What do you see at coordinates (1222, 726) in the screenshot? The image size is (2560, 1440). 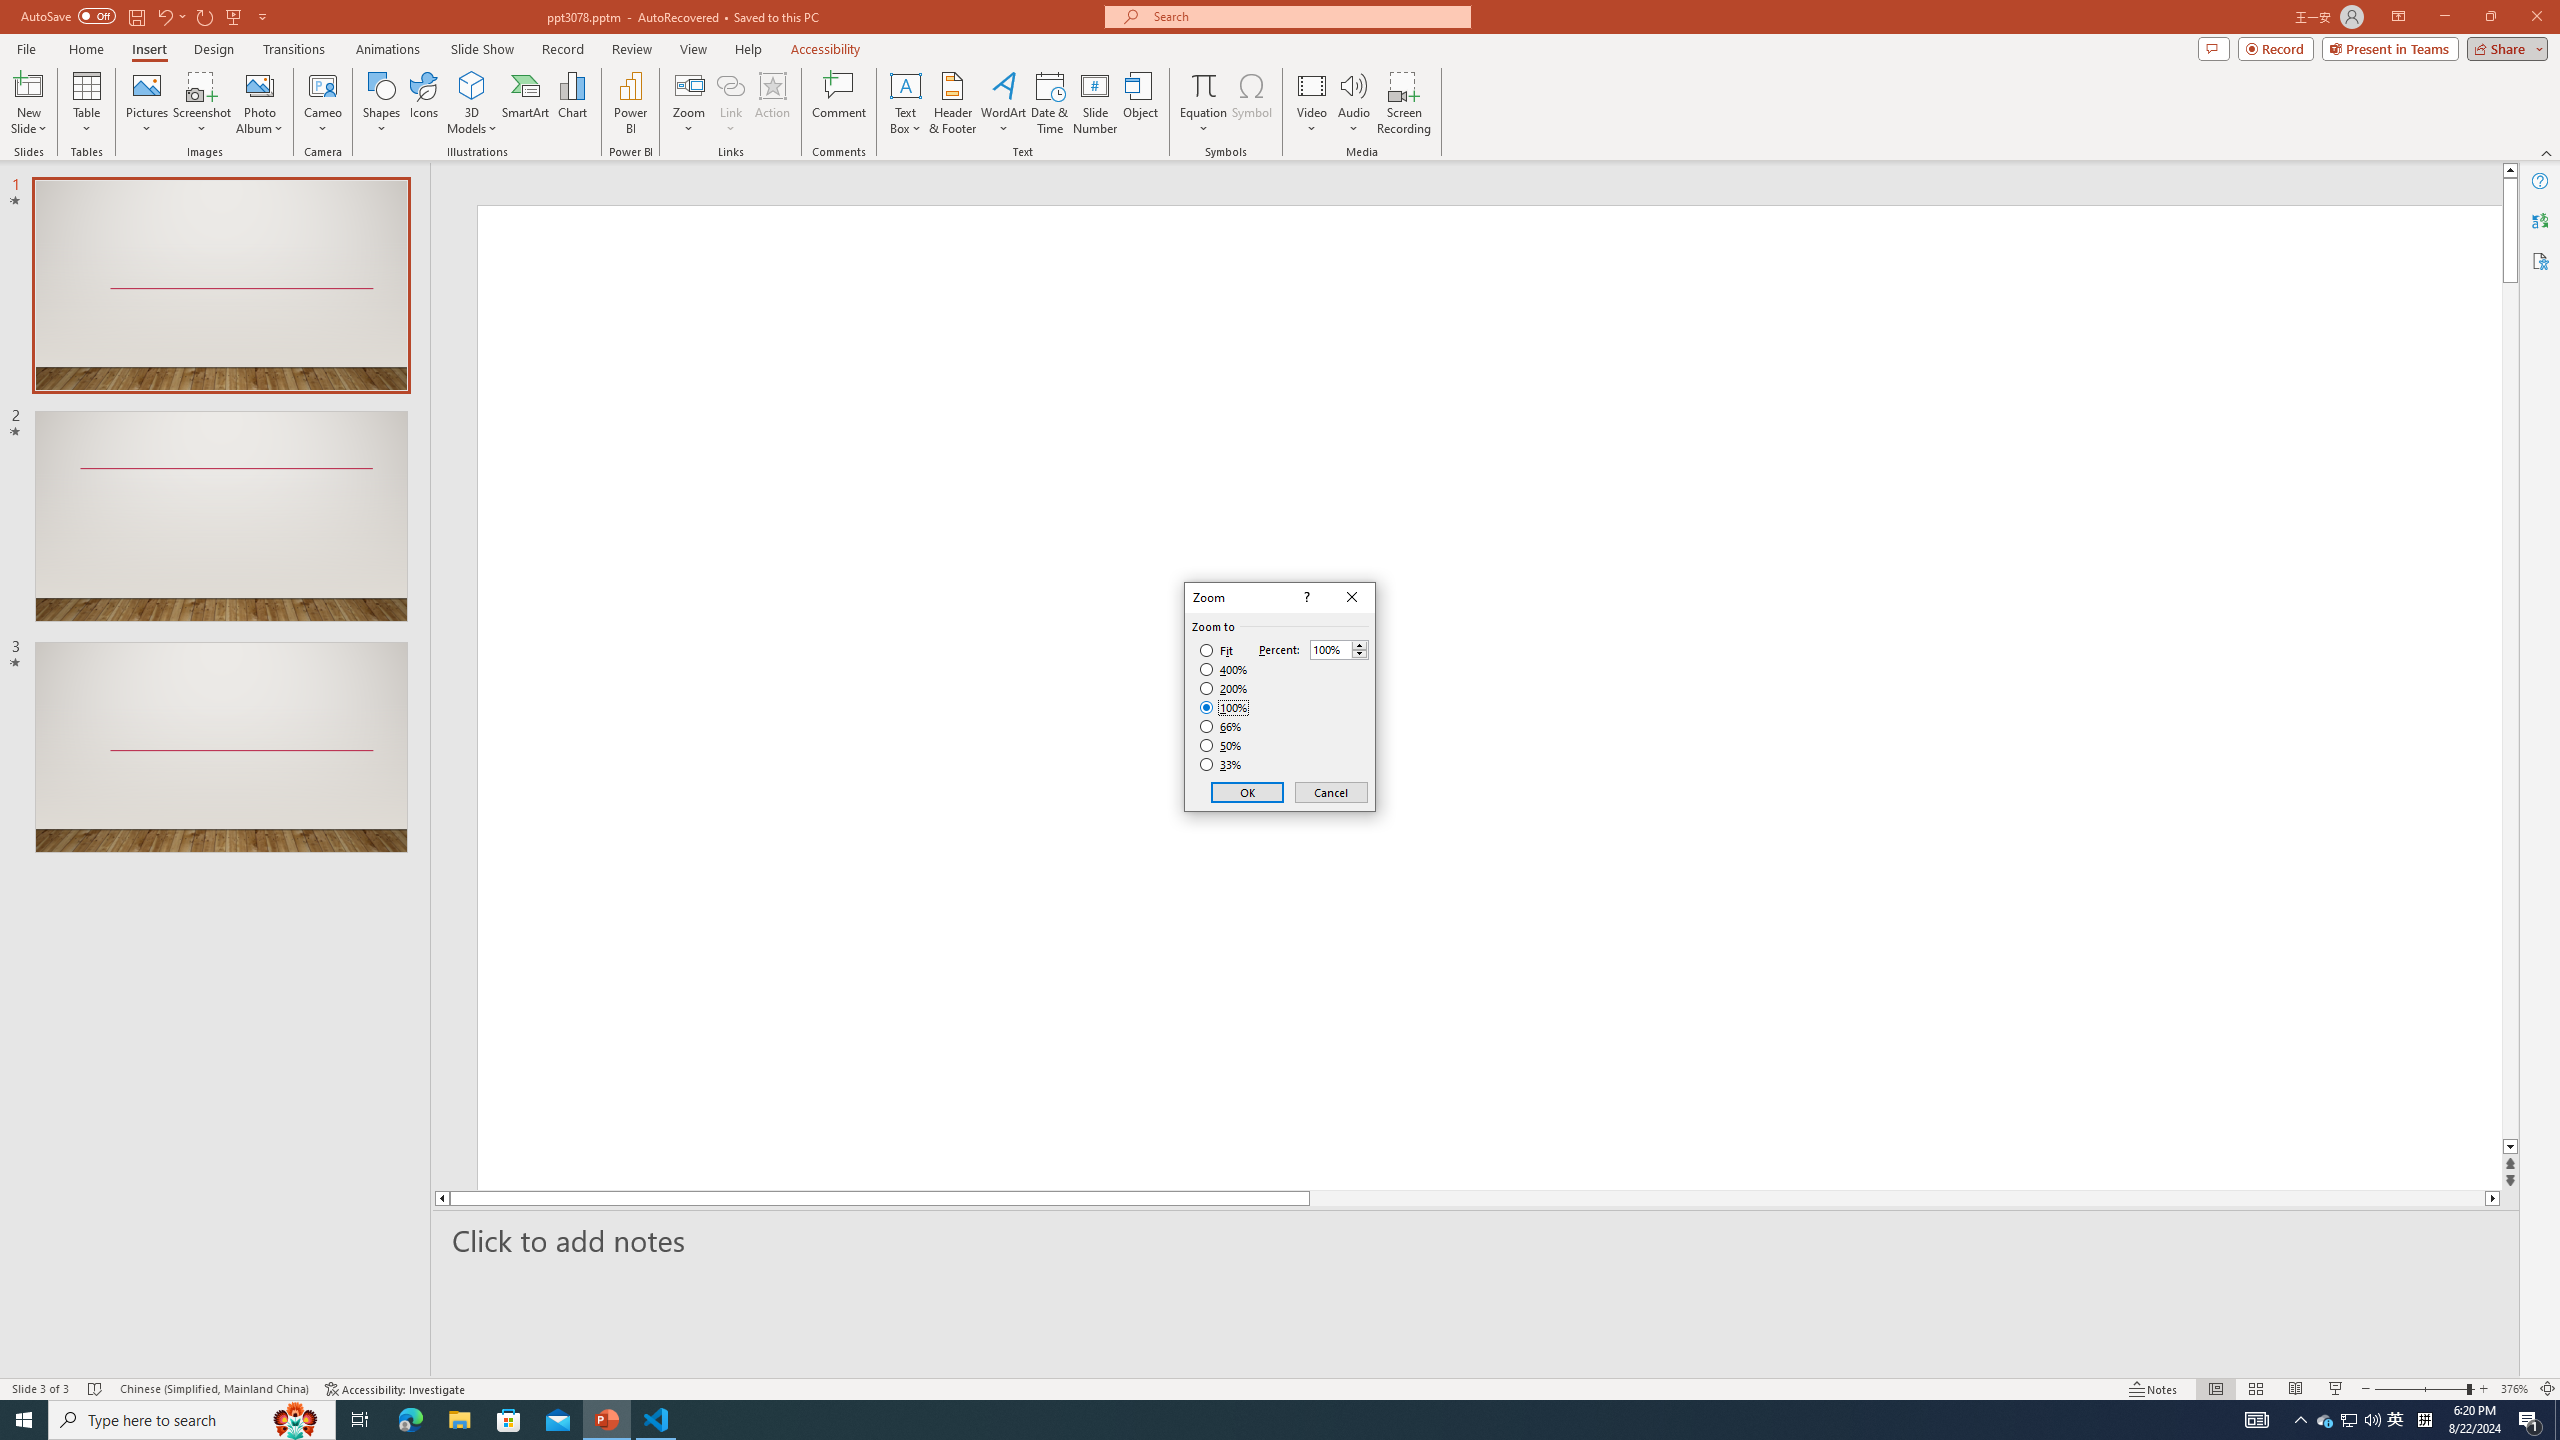 I see `66%` at bounding box center [1222, 726].